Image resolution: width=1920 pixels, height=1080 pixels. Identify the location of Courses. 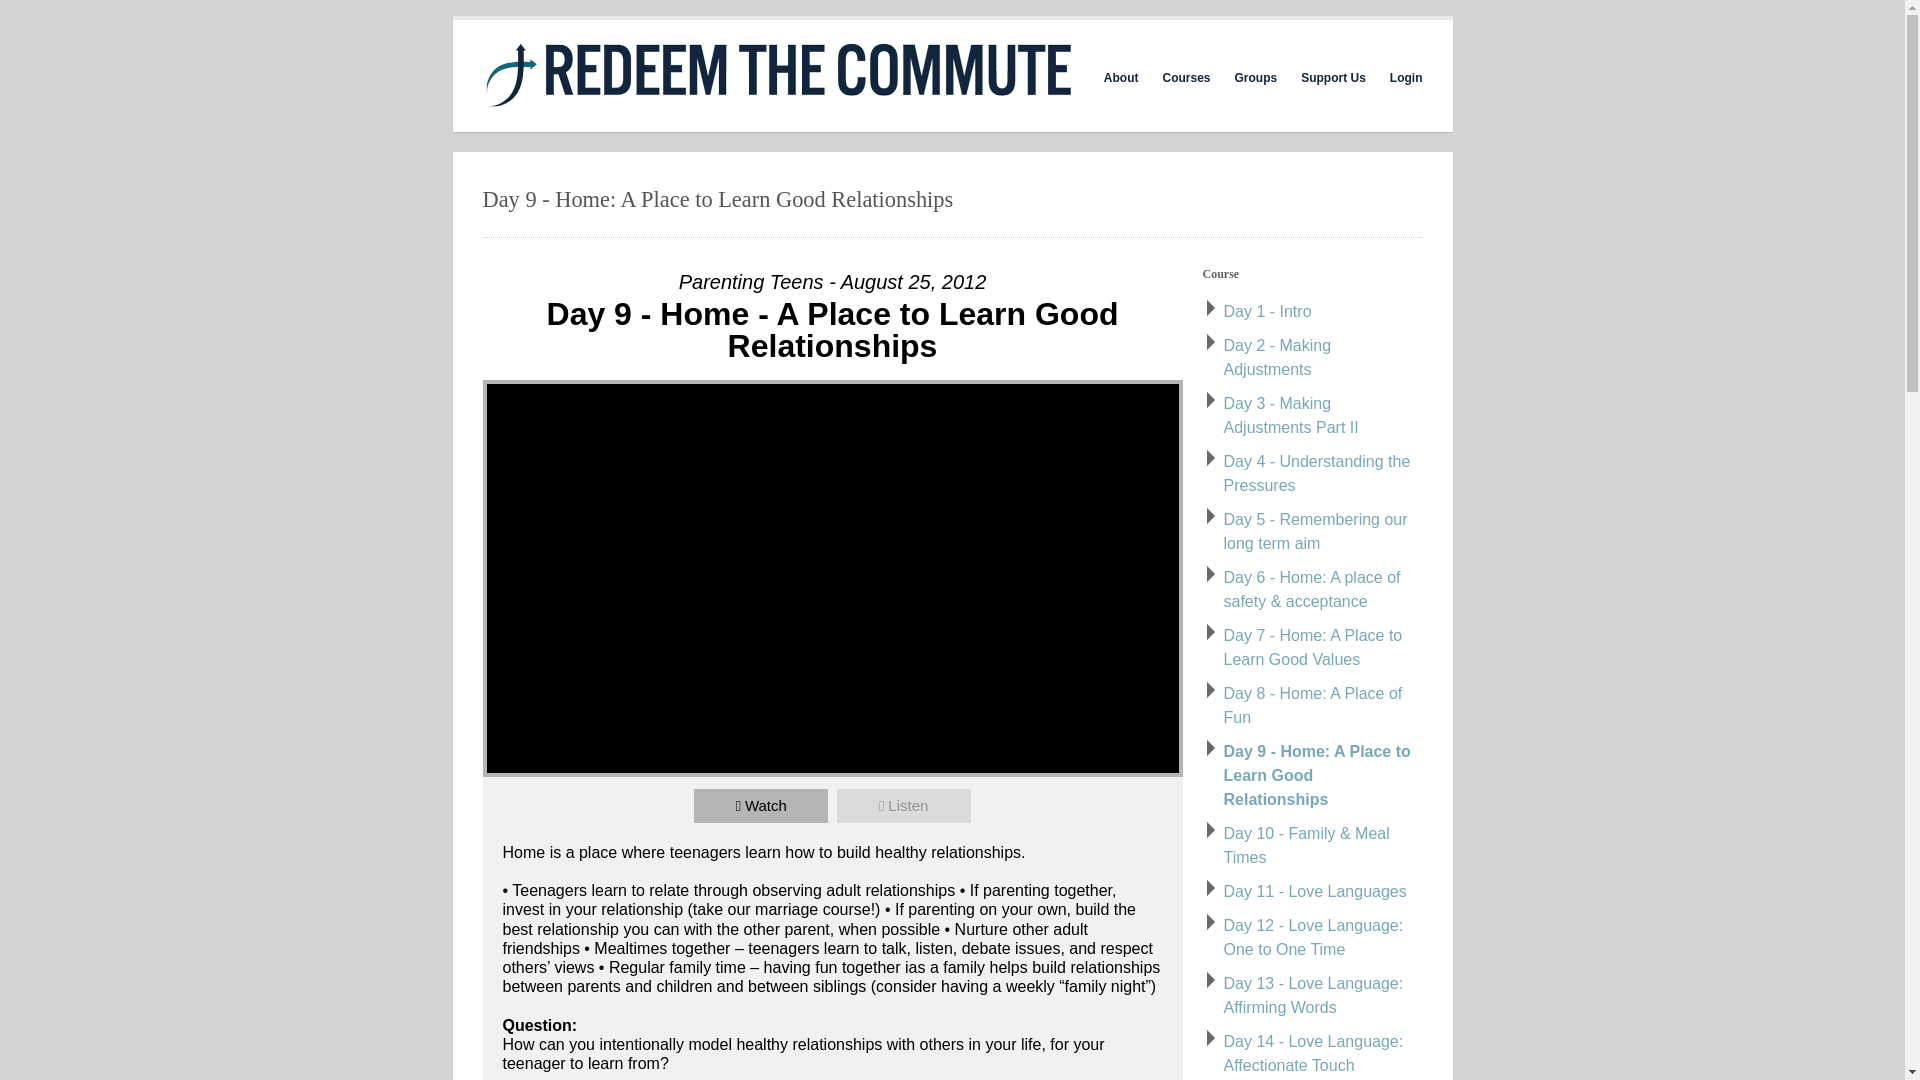
(1185, 78).